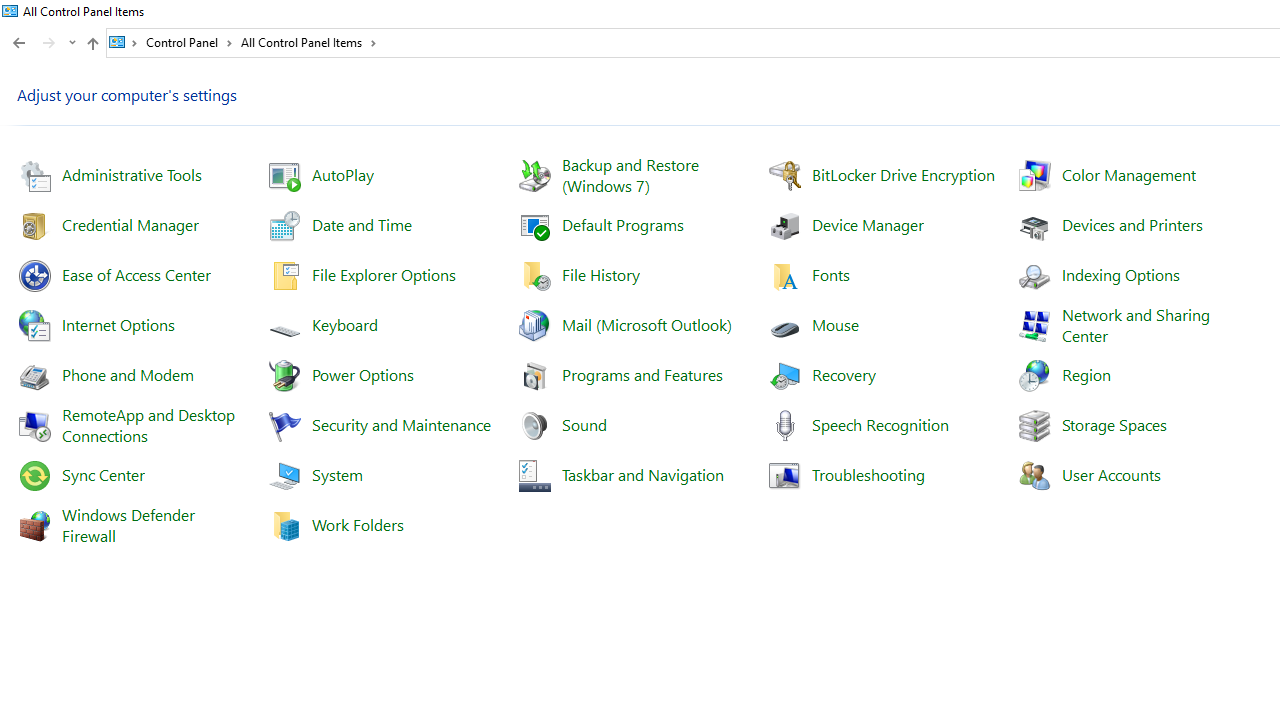 The width and height of the screenshot is (1280, 720). Describe the element at coordinates (642, 474) in the screenshot. I see `Taskbar and Navigation` at that location.